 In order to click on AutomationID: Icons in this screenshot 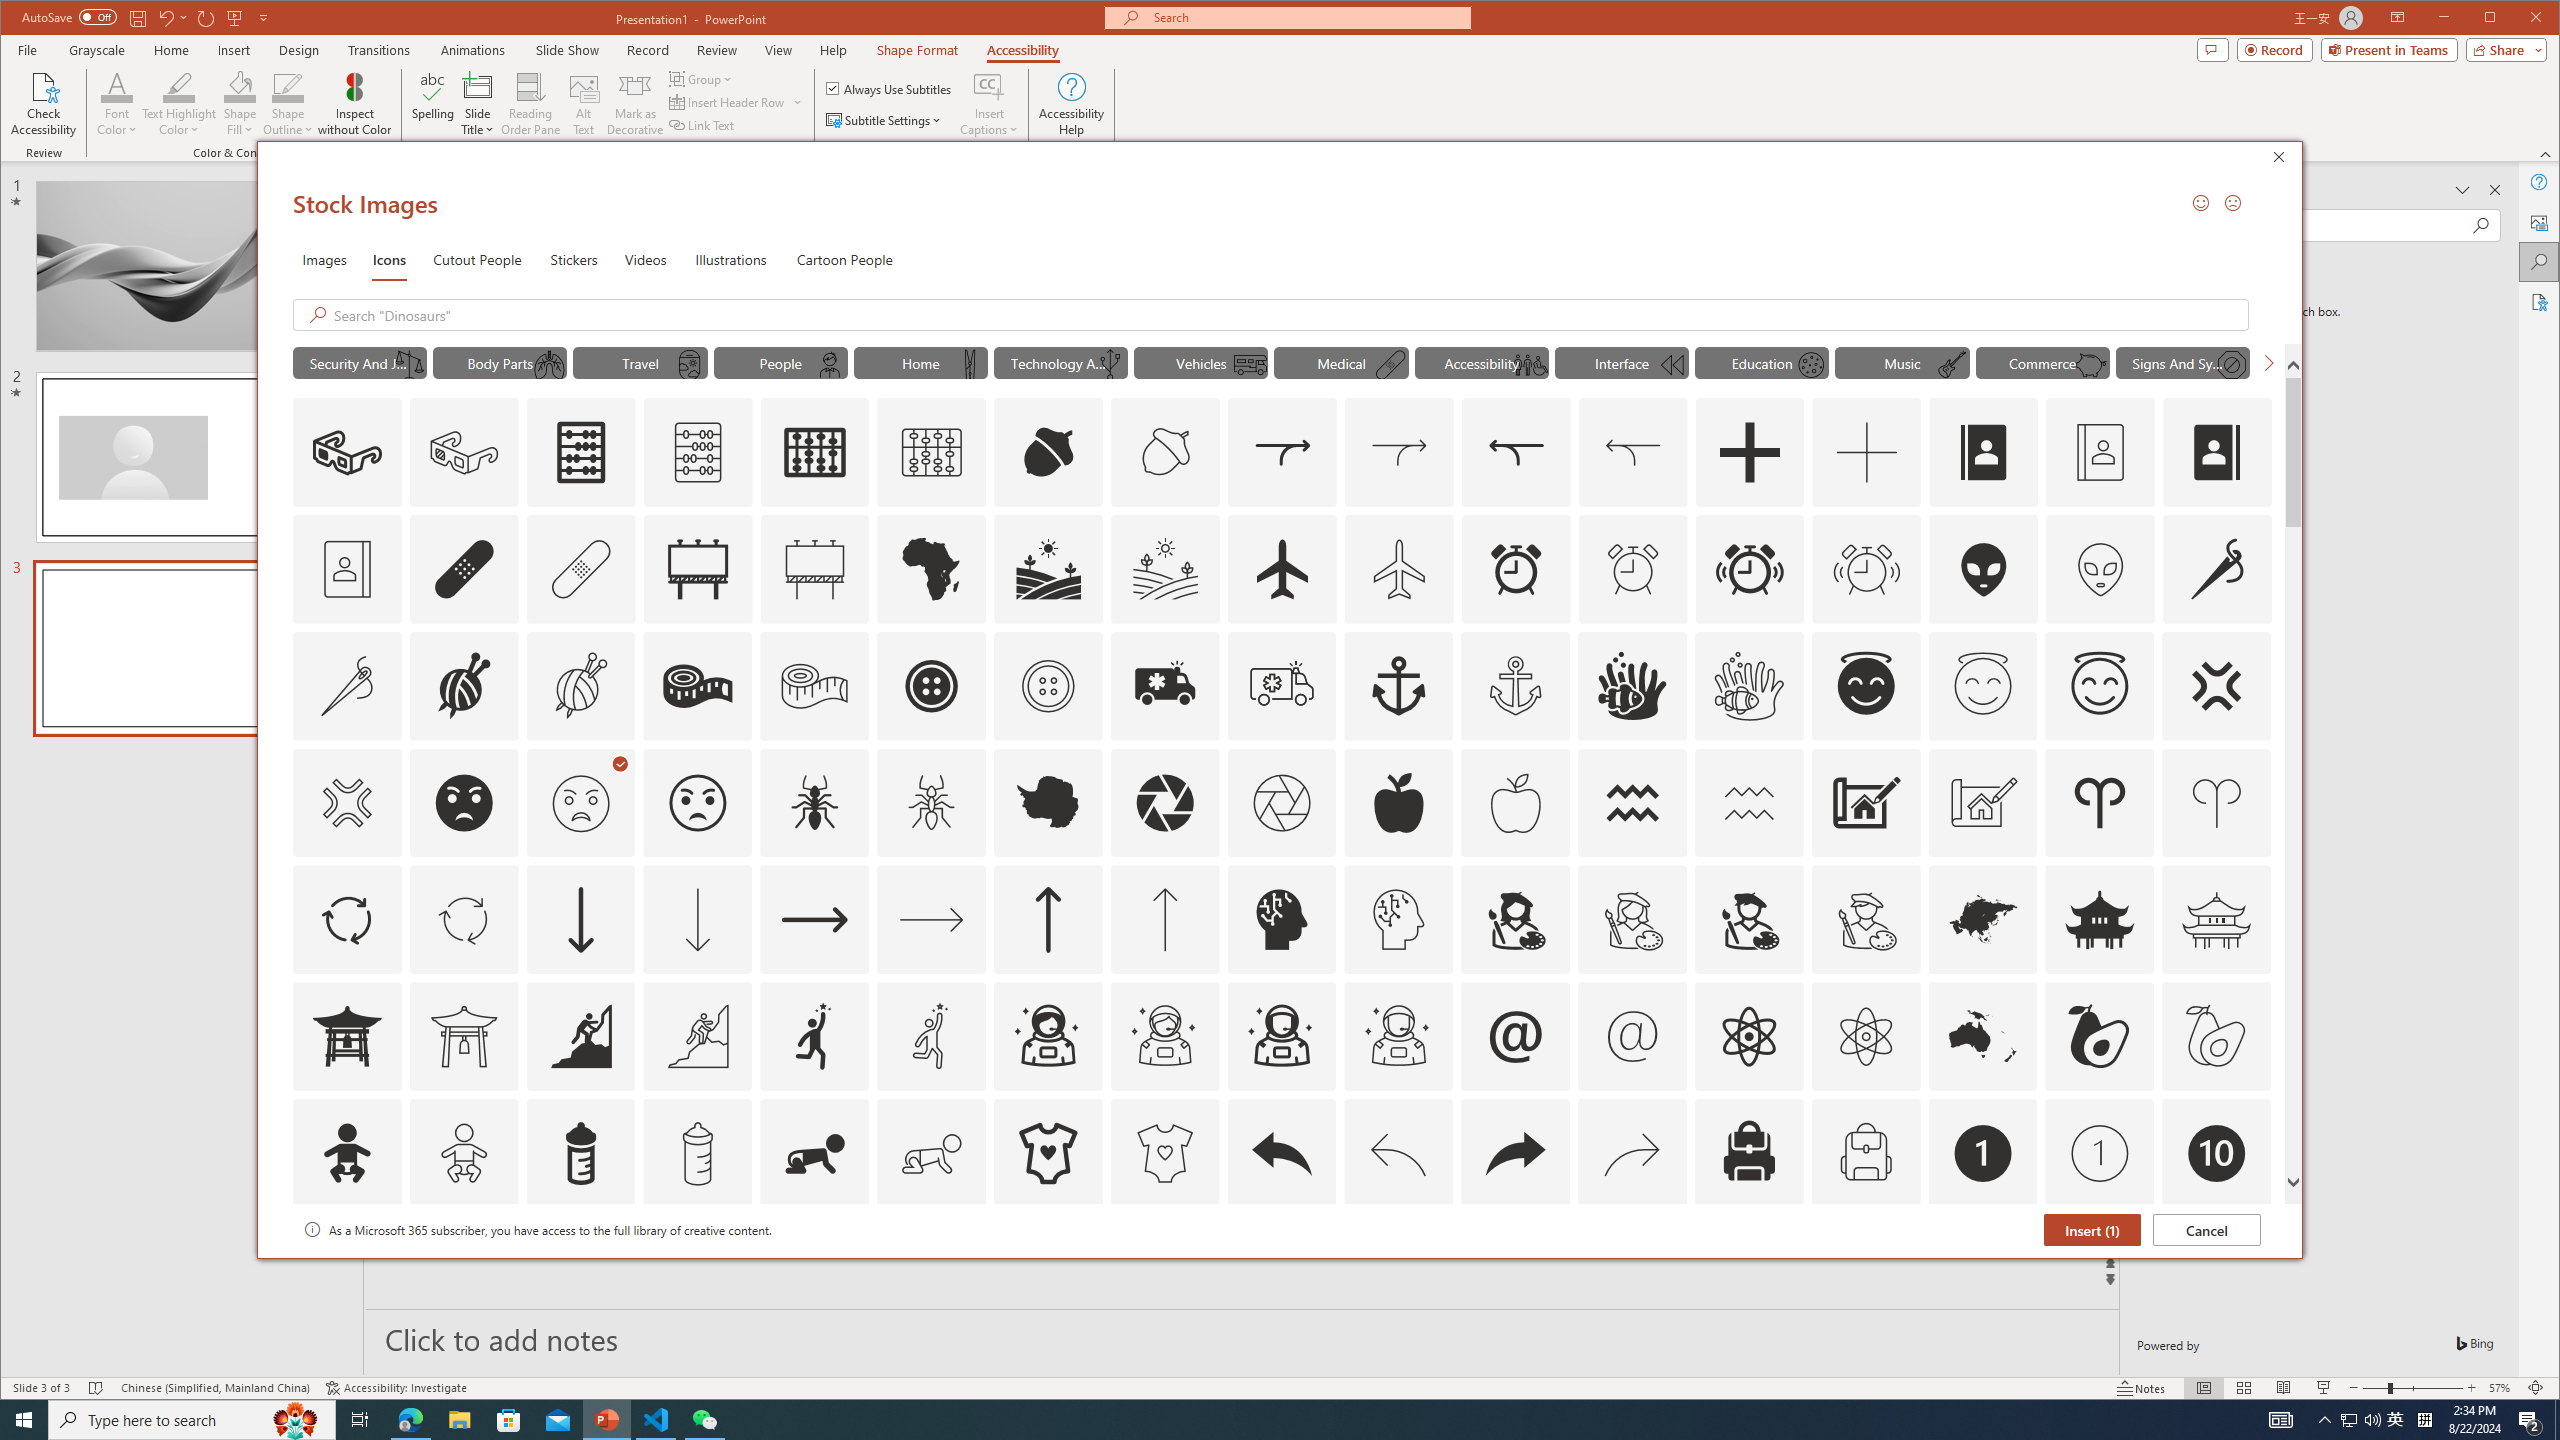, I will do `click(2216, 1270)`.